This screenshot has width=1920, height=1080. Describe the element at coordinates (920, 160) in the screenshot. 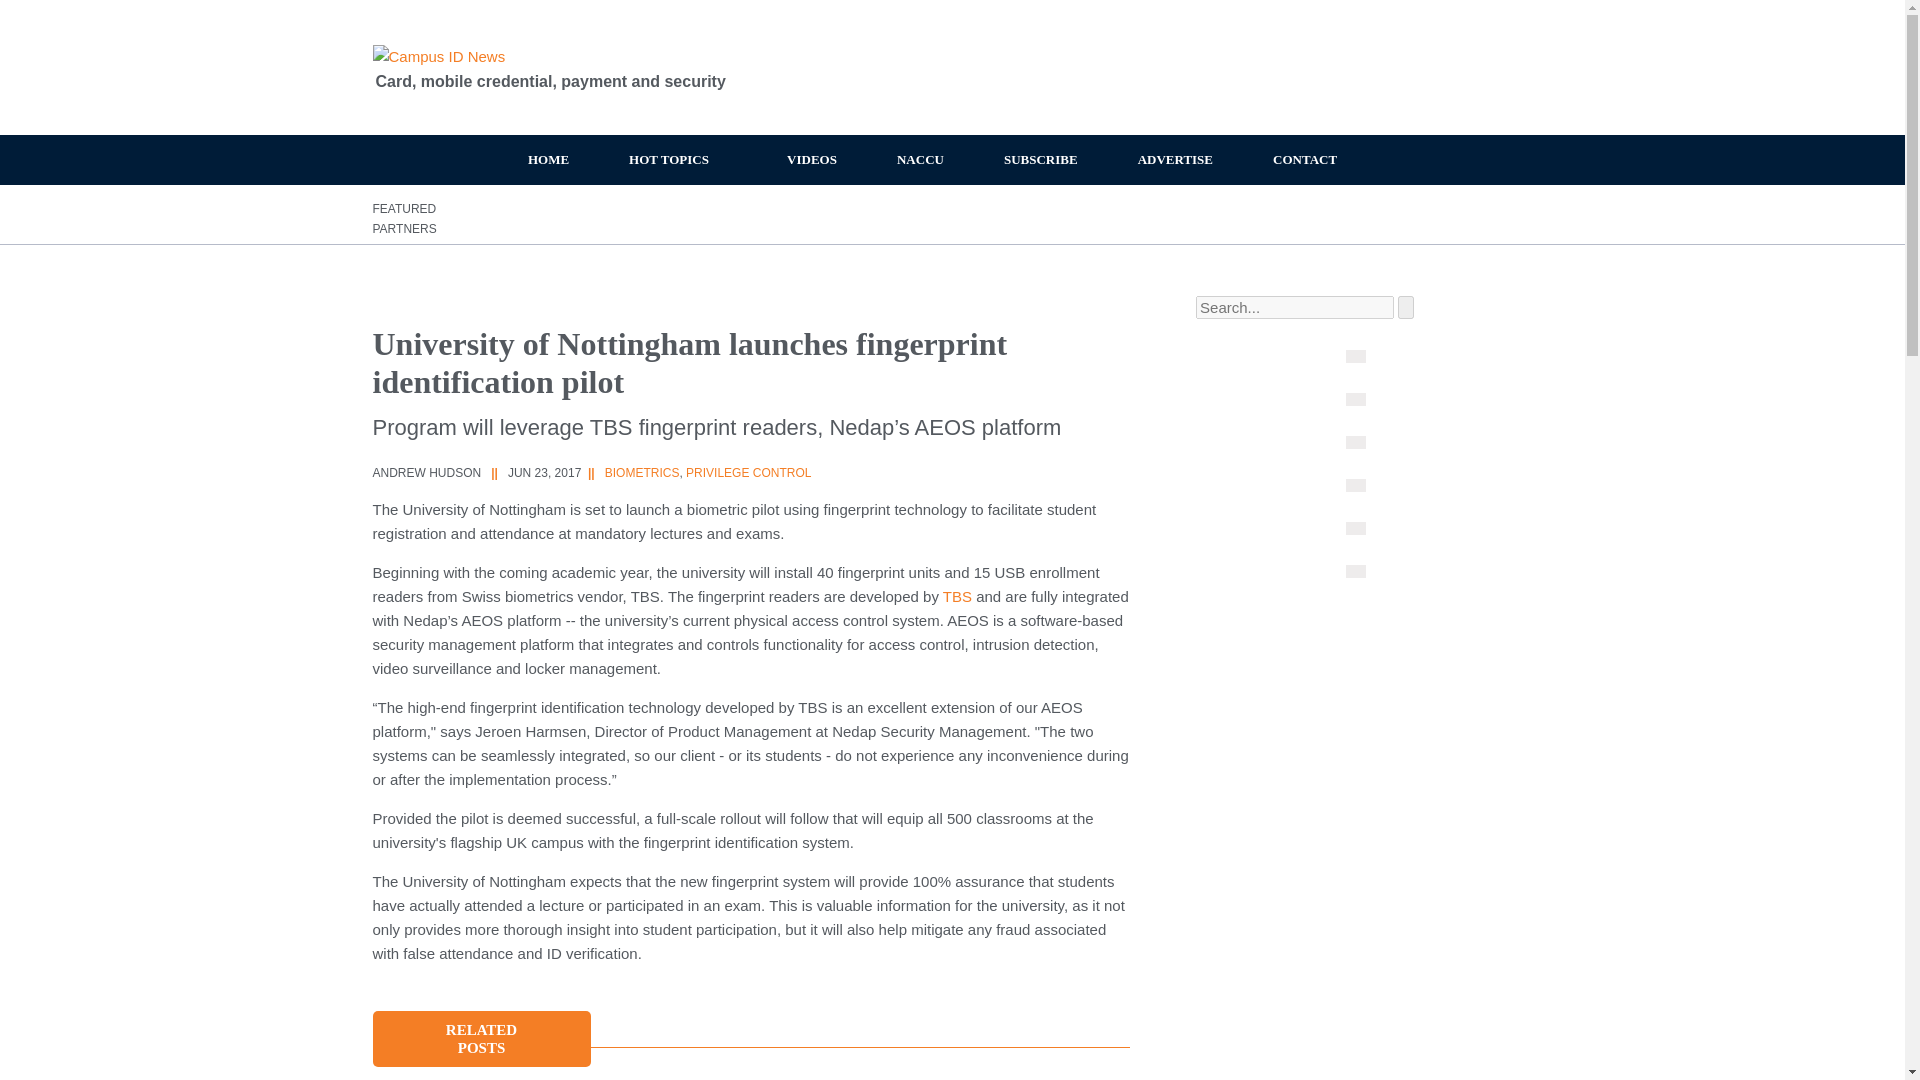

I see `NACCU` at that location.